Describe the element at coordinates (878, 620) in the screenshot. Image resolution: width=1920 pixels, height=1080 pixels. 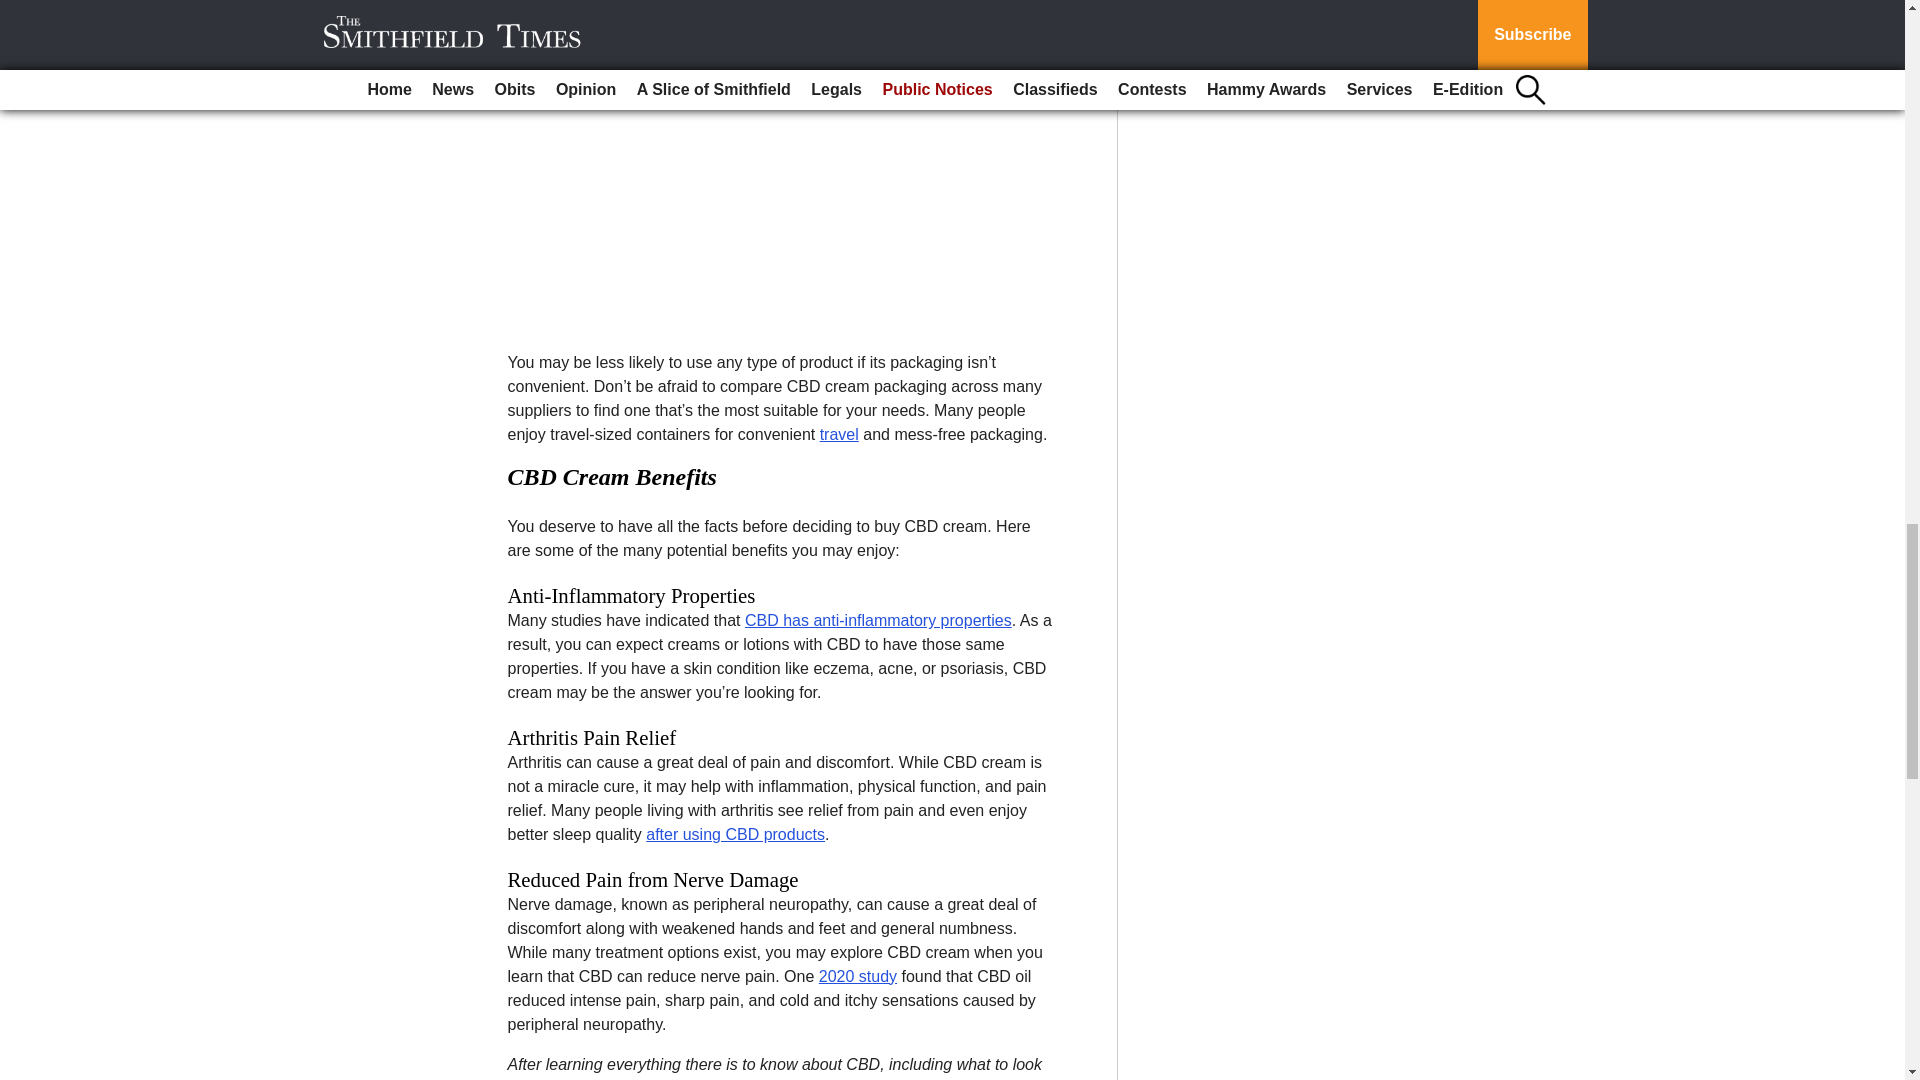
I see `CBD has anti-inflammatory properties` at that location.